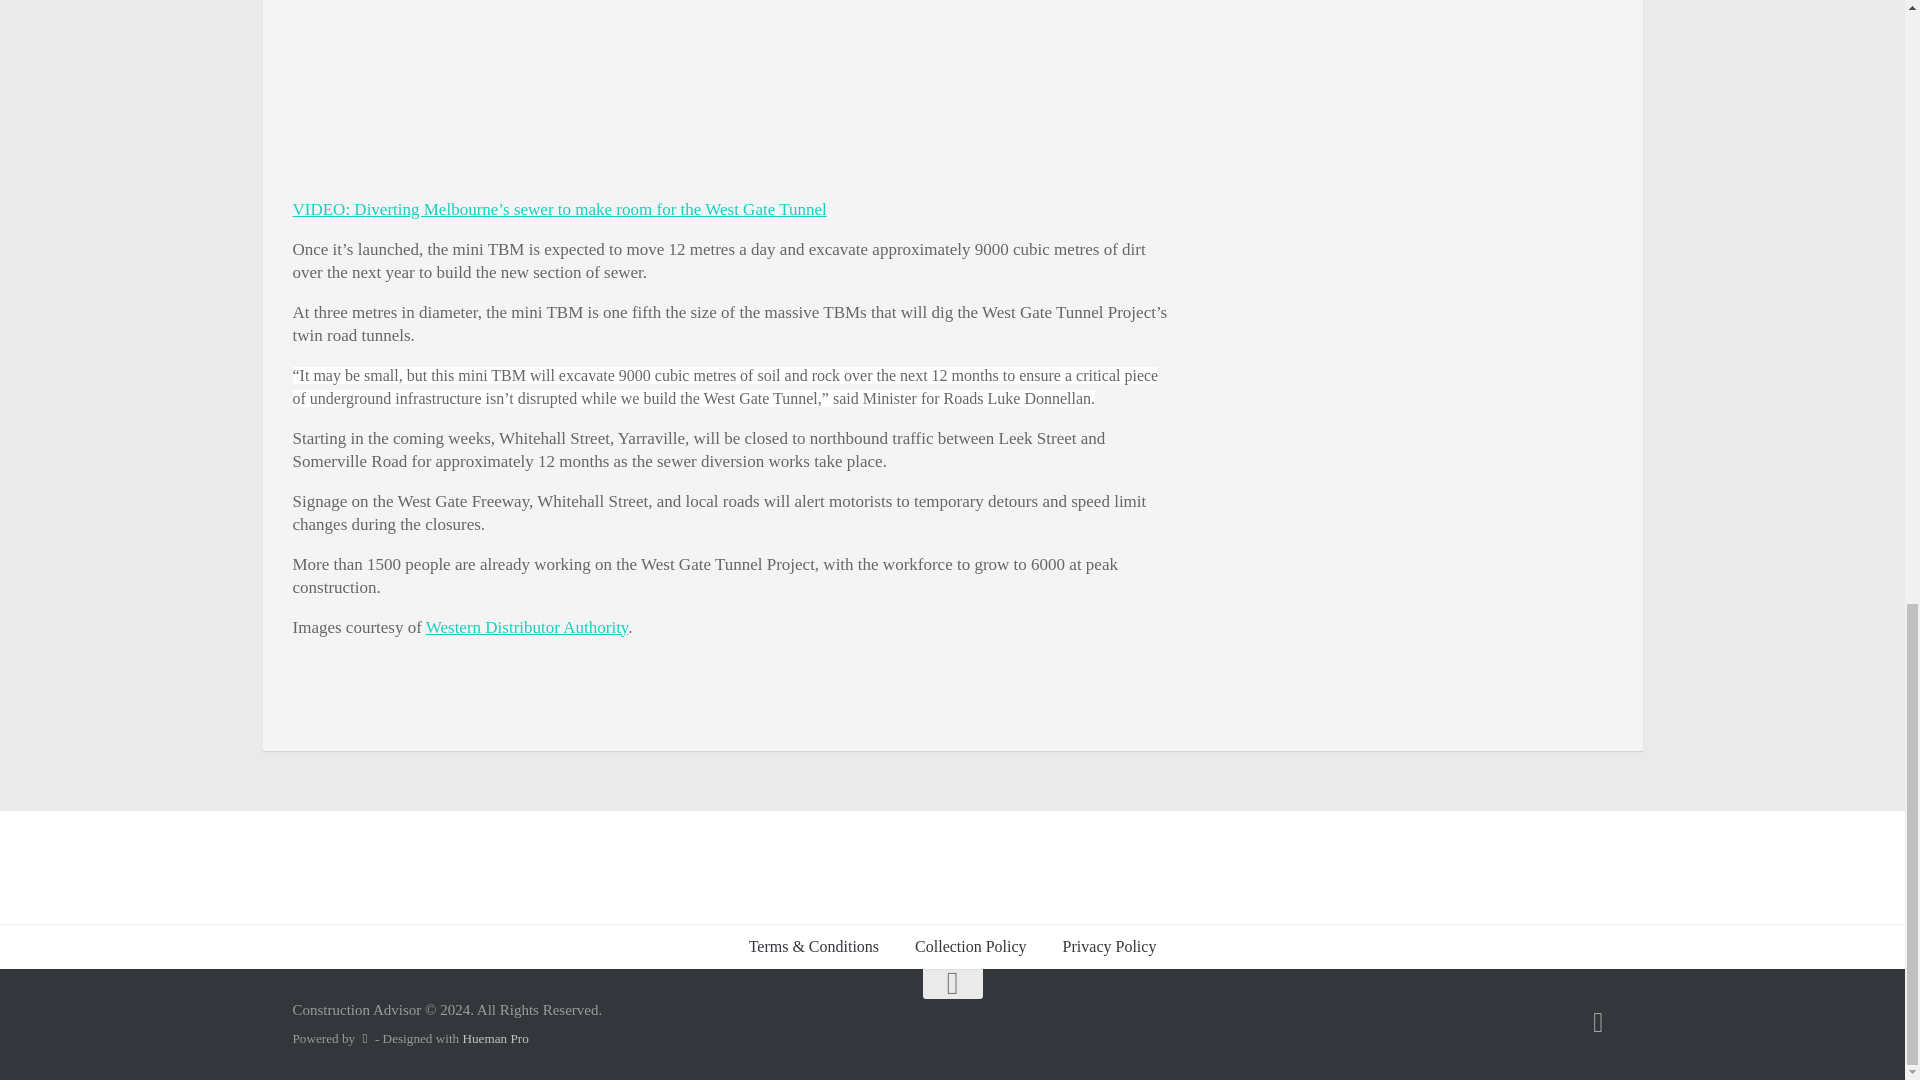 This screenshot has height=1080, width=1920. What do you see at coordinates (970, 946) in the screenshot?
I see `Collection Policy` at bounding box center [970, 946].